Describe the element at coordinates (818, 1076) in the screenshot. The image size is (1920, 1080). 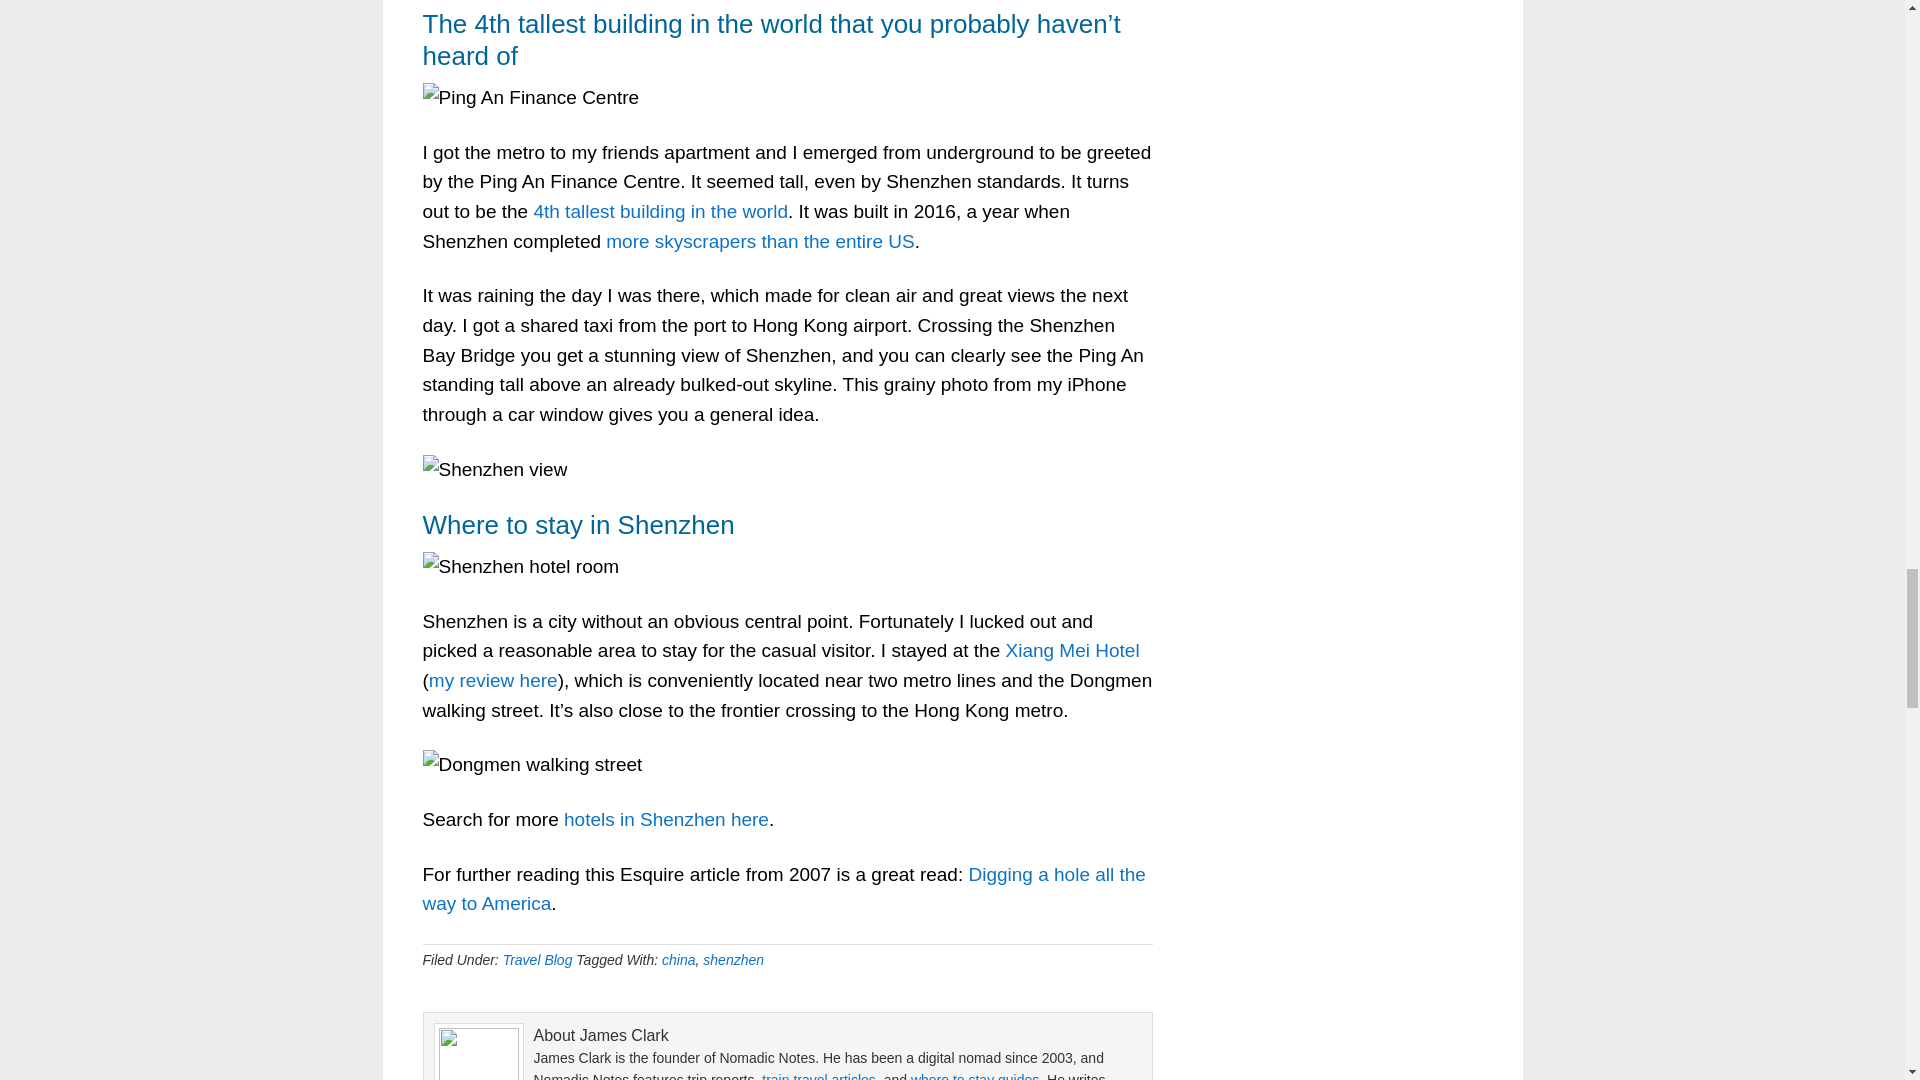
I see `train travel articles` at that location.